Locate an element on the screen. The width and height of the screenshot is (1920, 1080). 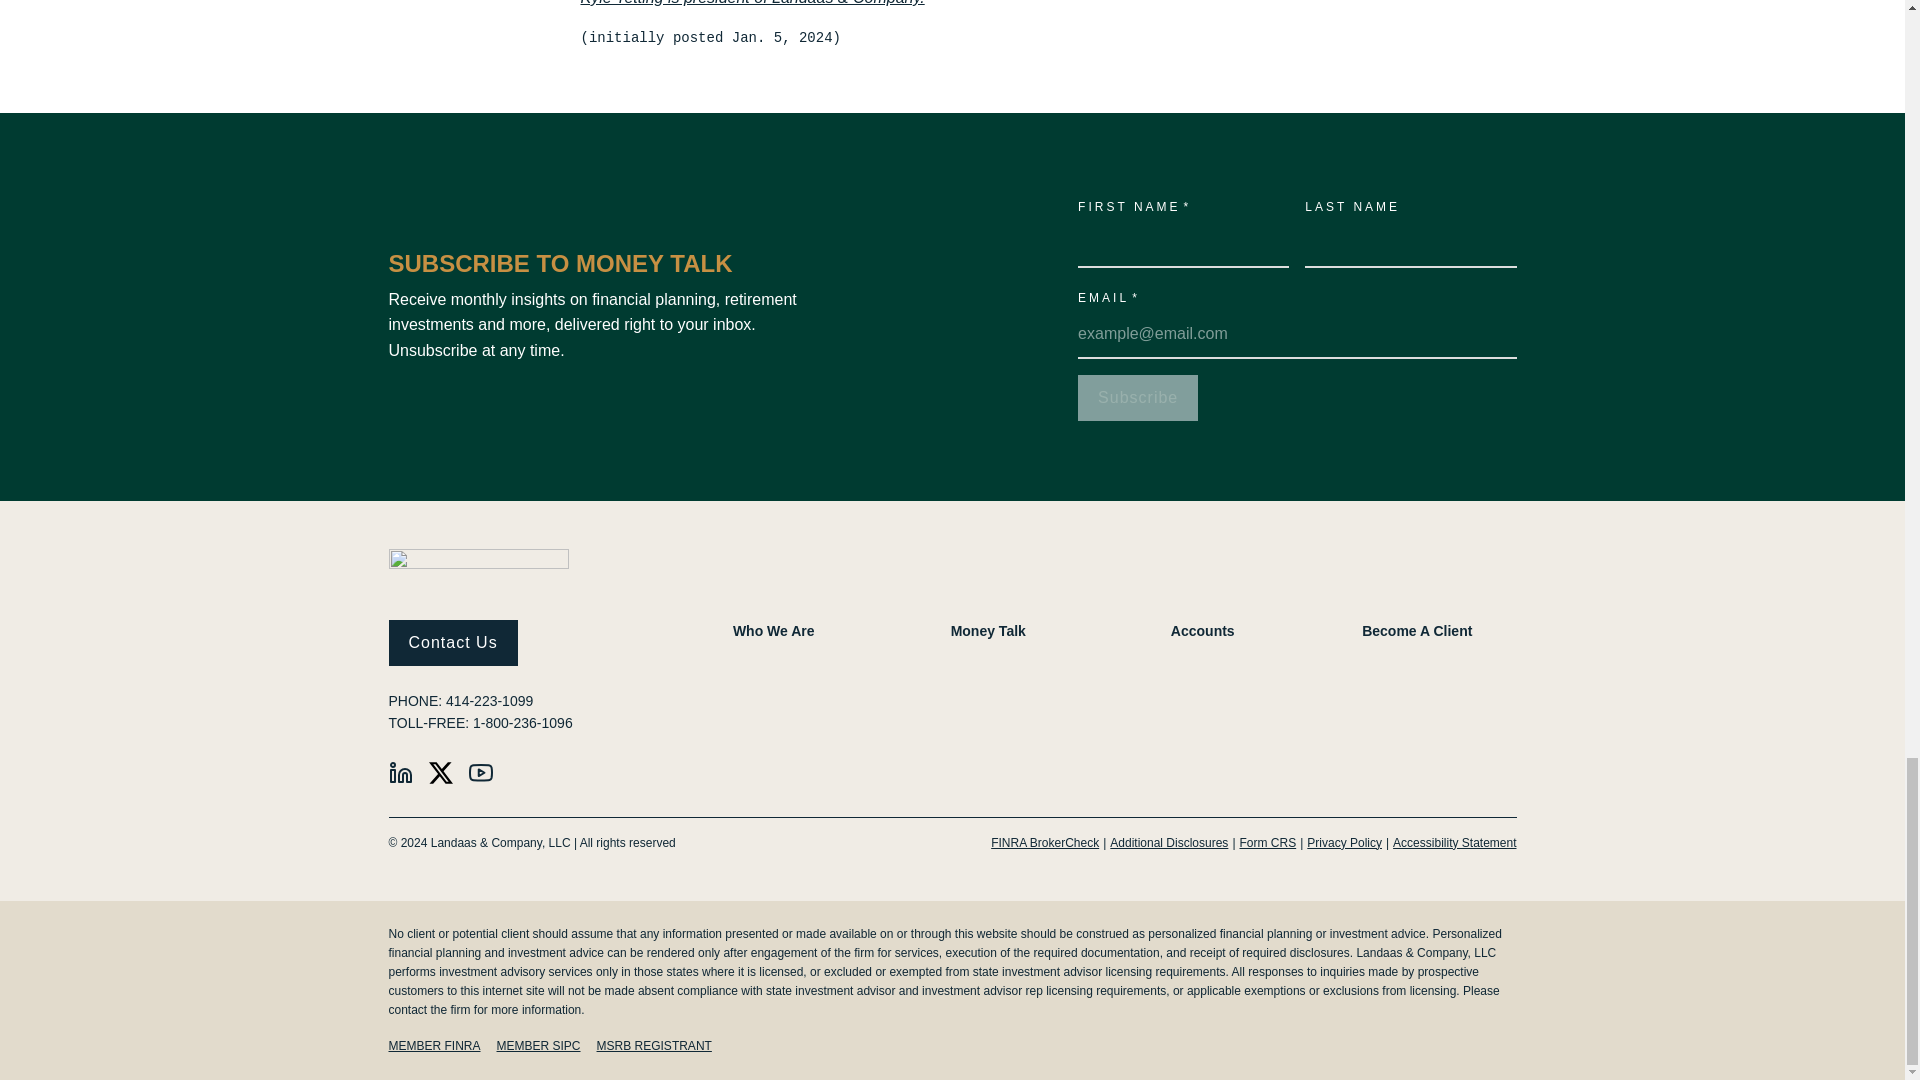
414-223-1099 is located at coordinates (489, 700).